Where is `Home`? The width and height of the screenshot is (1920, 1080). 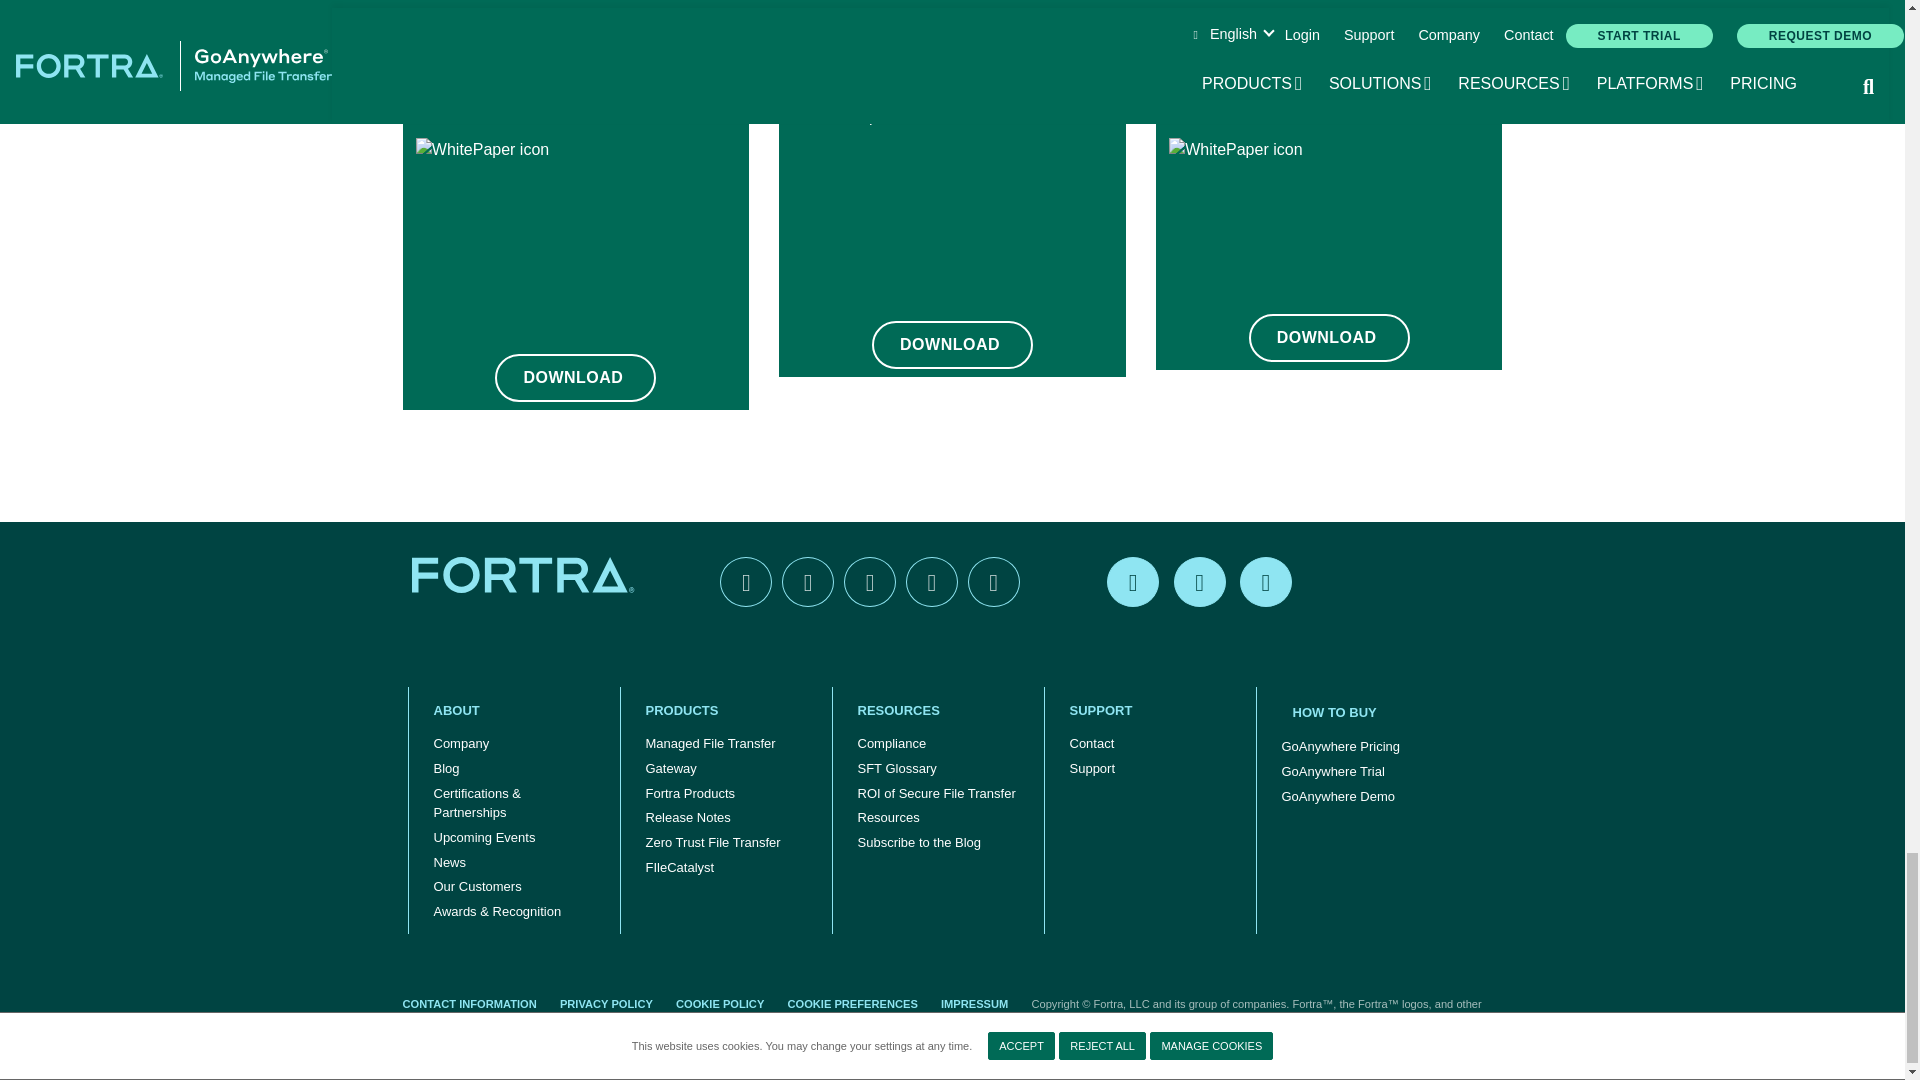
Home is located at coordinates (526, 574).